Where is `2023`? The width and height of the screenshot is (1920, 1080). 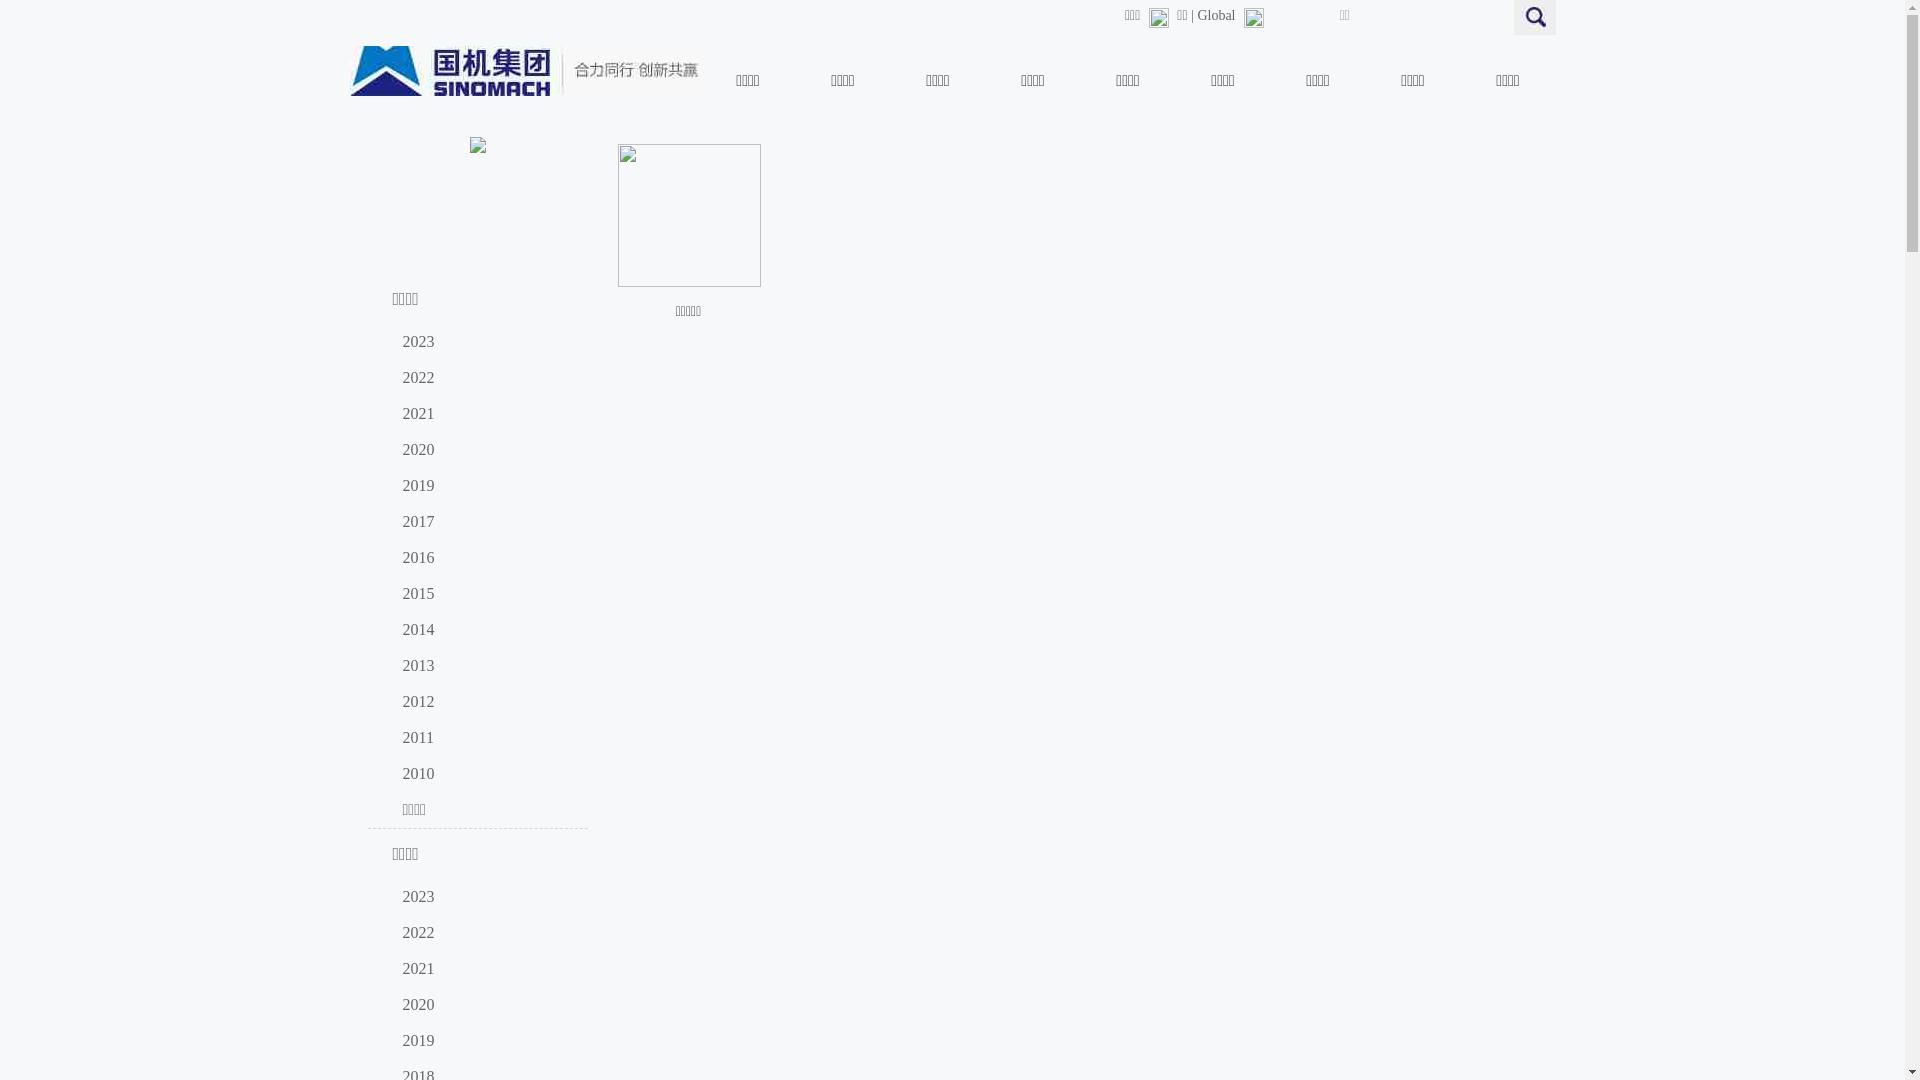 2023 is located at coordinates (483, 342).